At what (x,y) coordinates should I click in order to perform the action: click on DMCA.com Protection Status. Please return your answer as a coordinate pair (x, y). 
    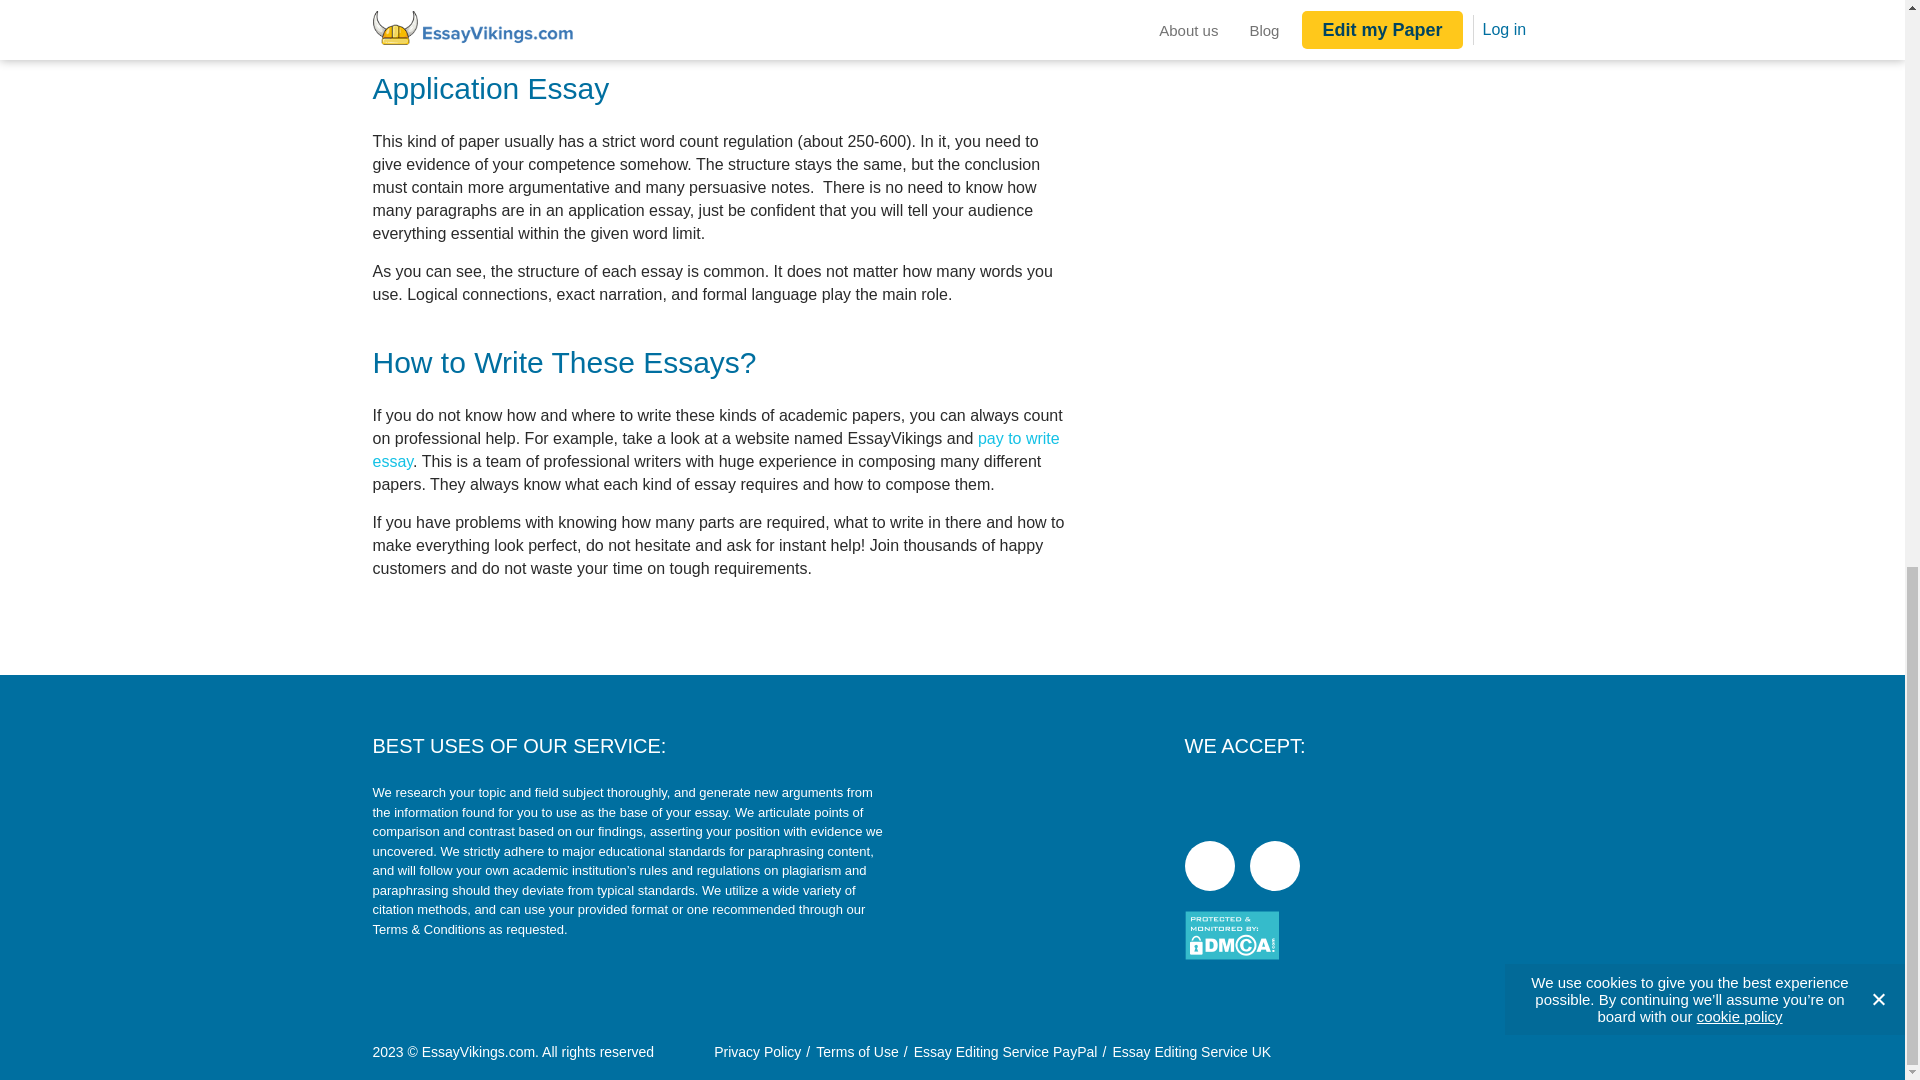
    Looking at the image, I should click on (1338, 938).